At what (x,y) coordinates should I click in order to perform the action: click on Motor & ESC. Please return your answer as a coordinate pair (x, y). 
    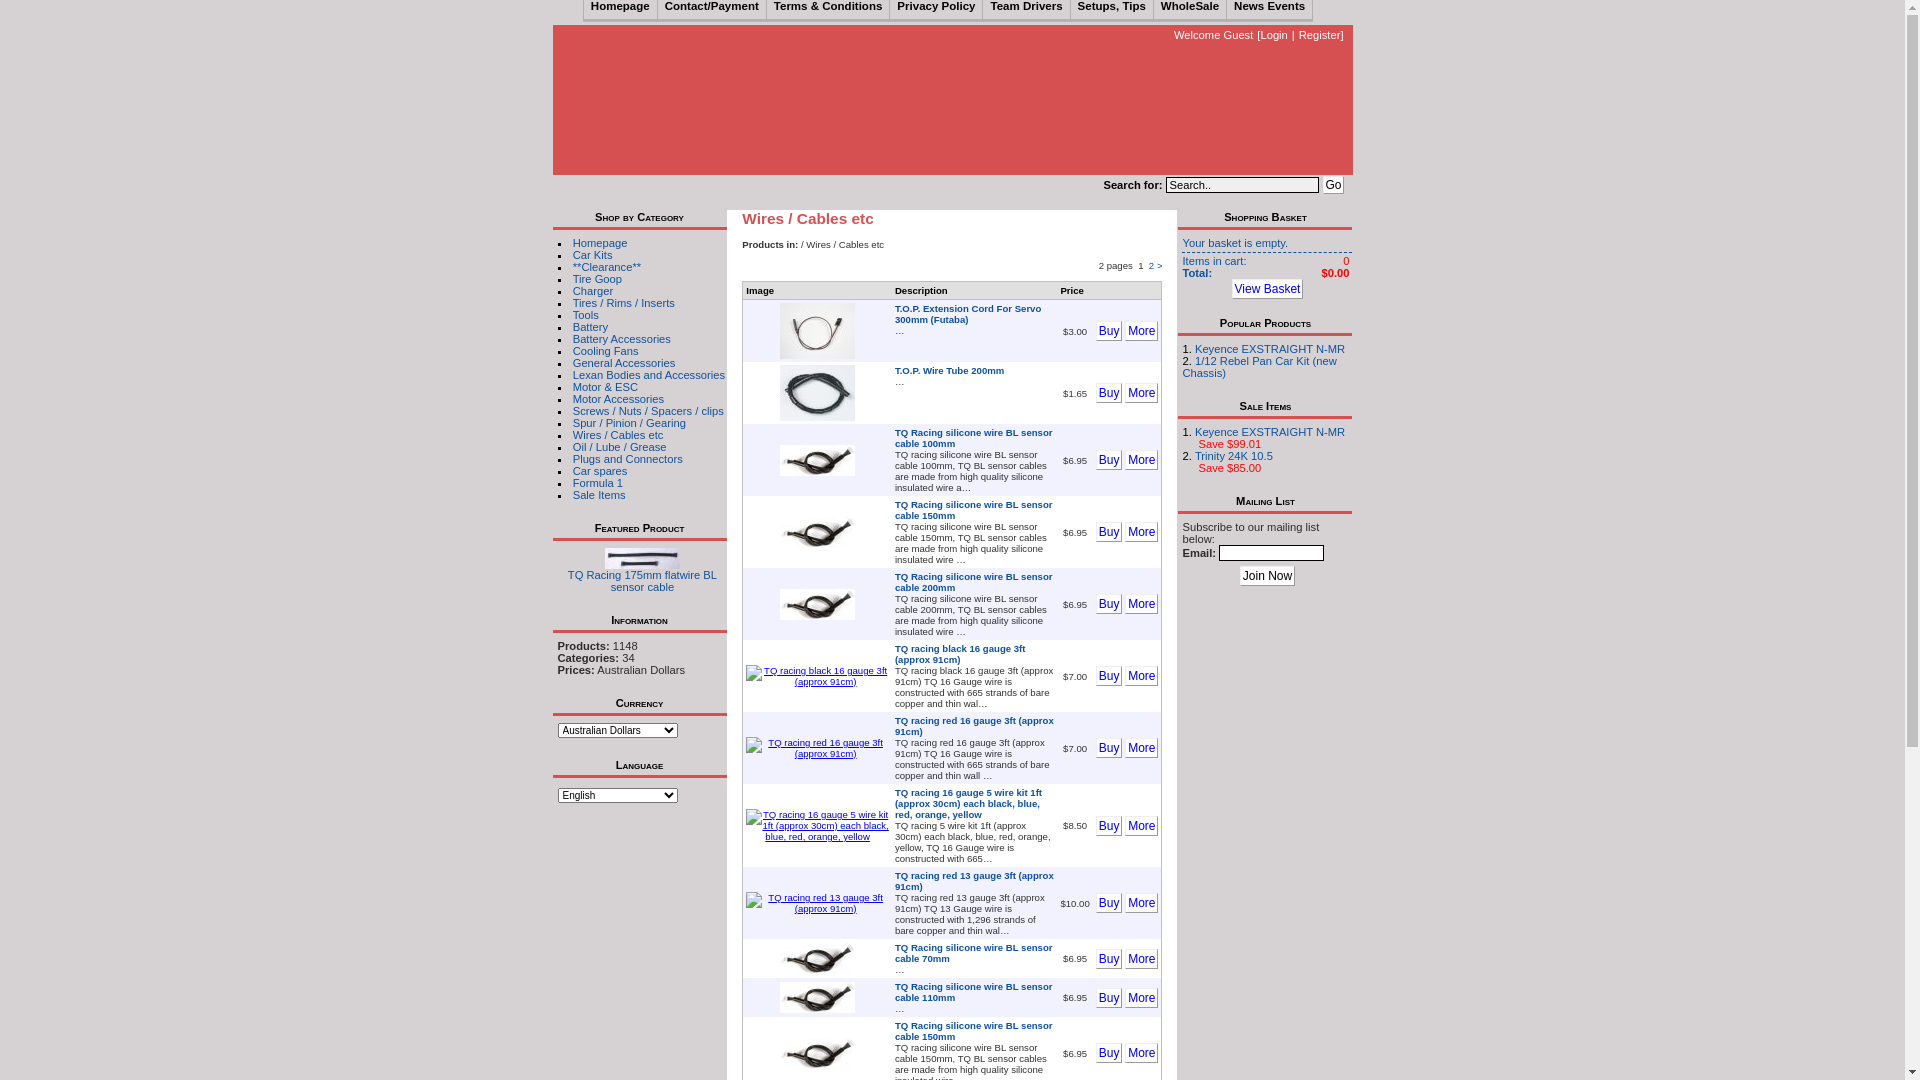
    Looking at the image, I should click on (606, 387).